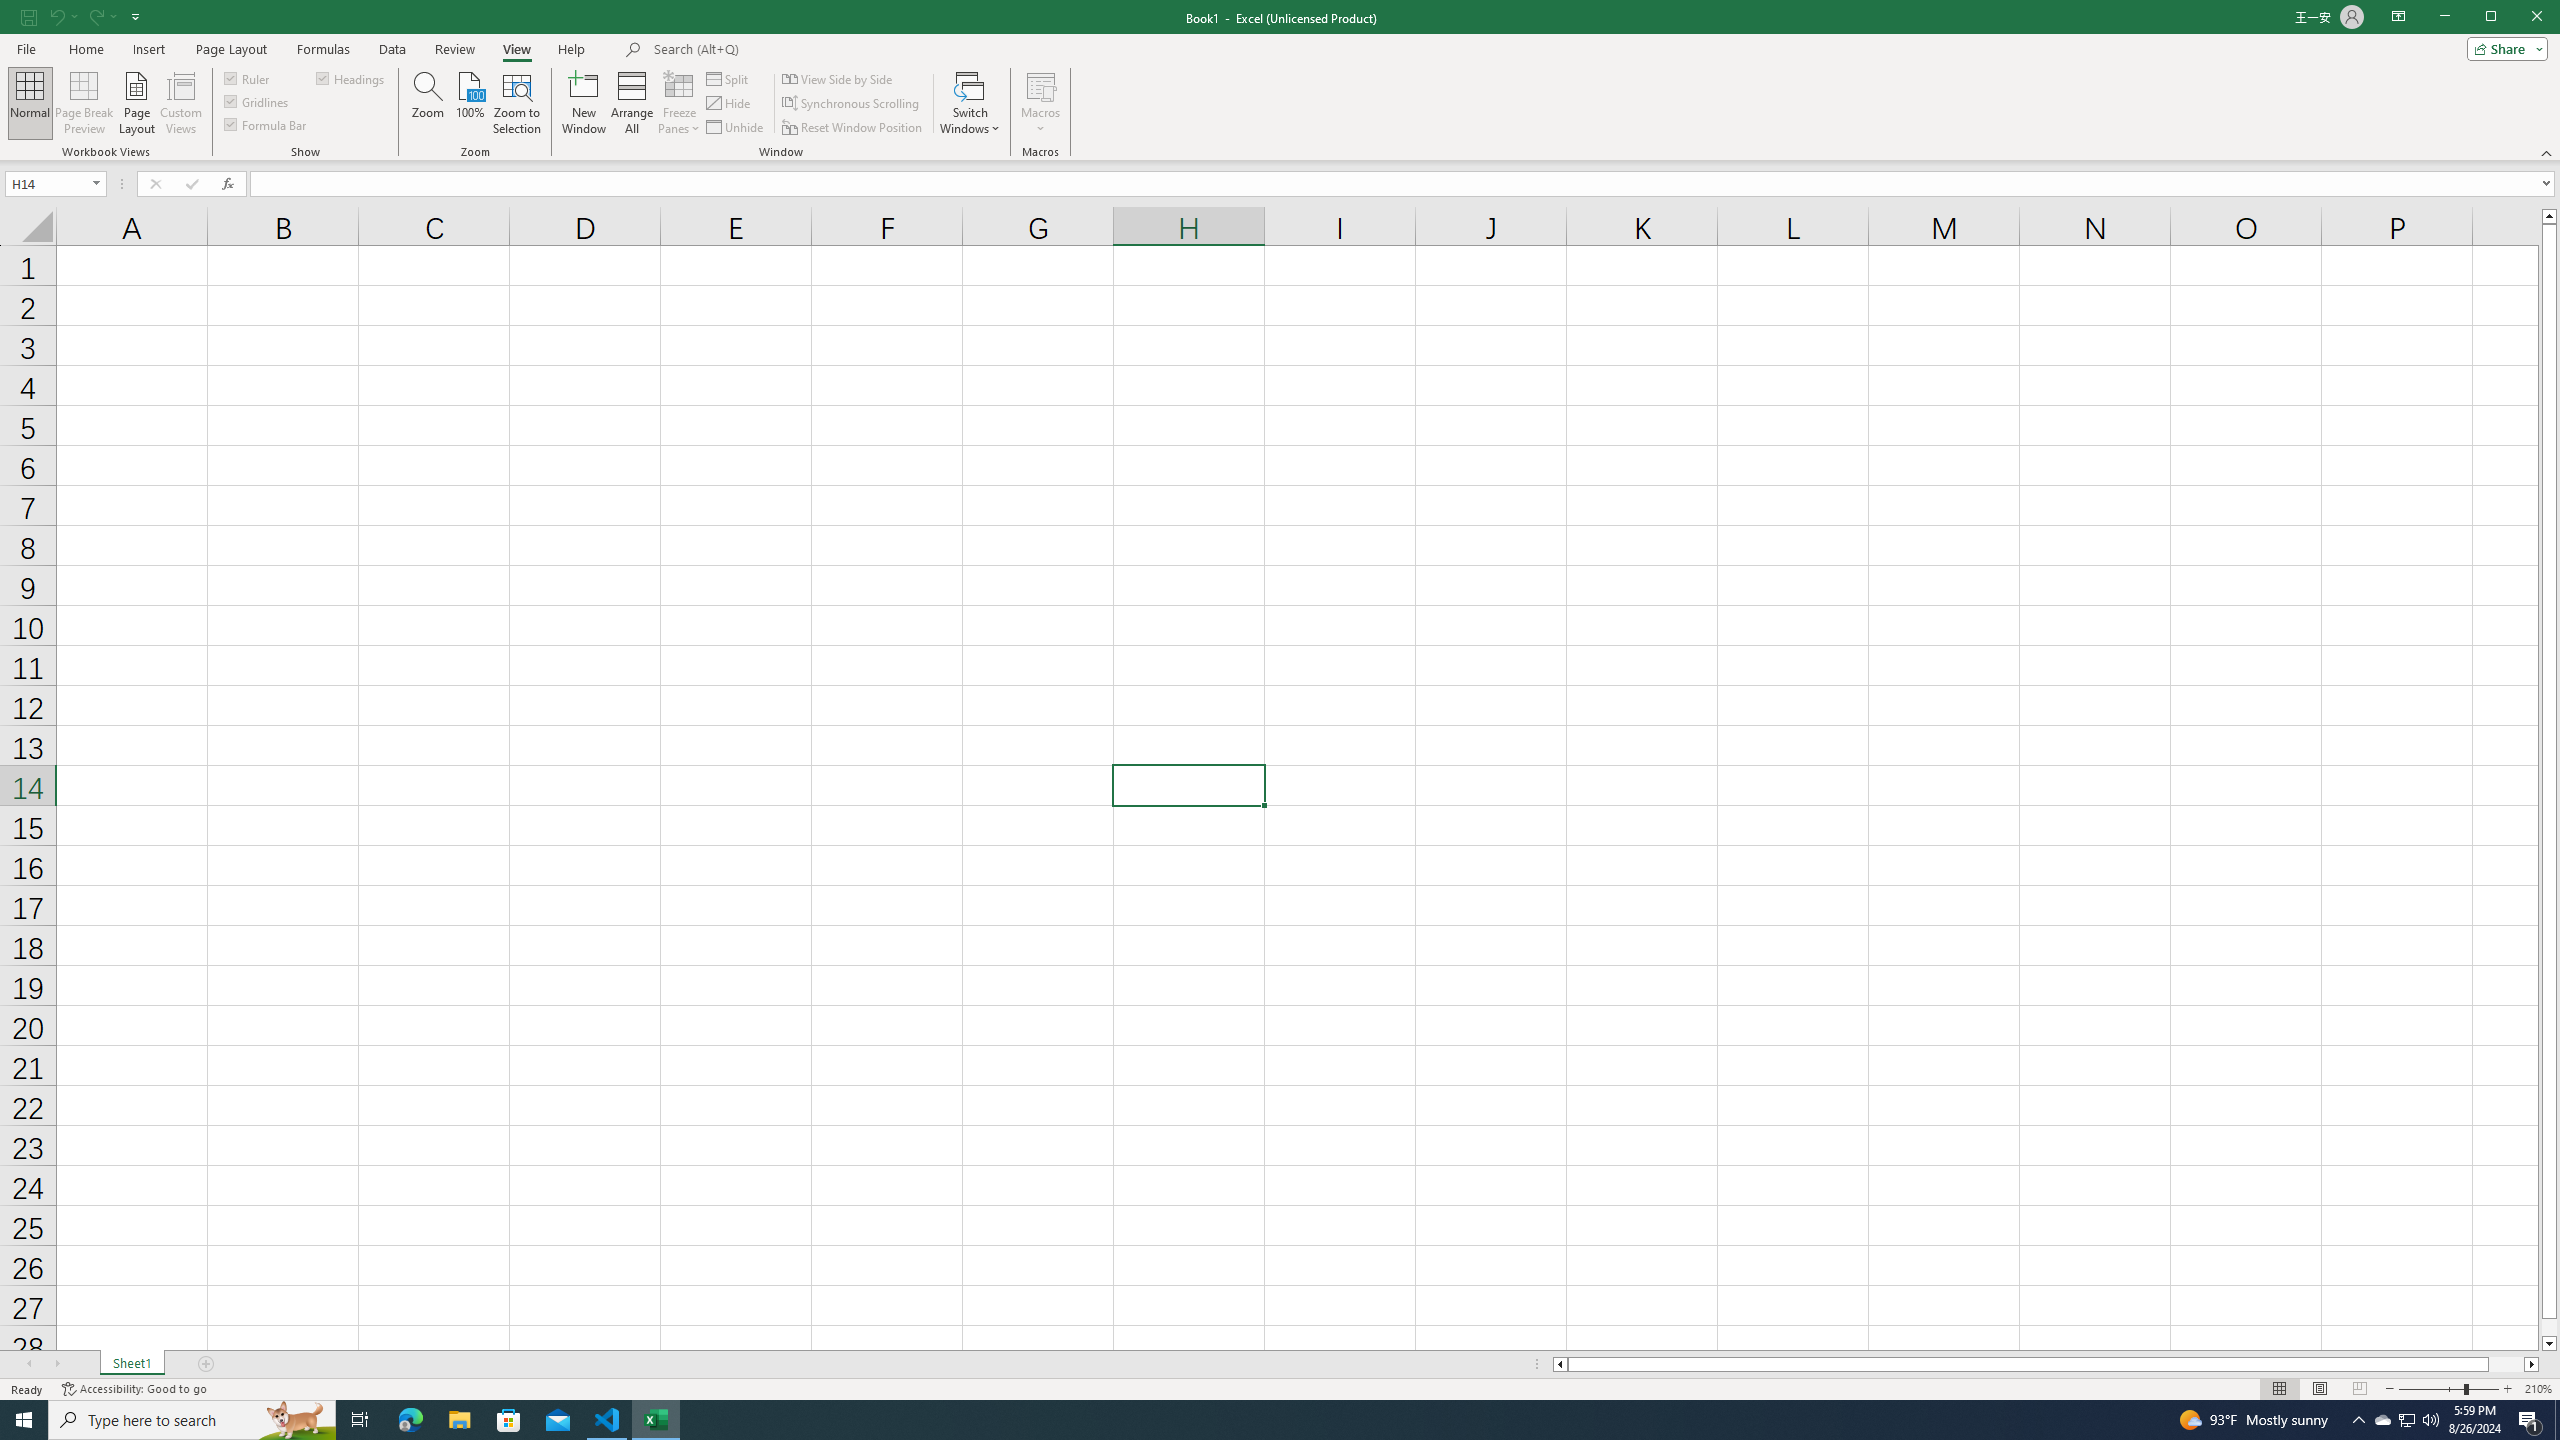  Describe the element at coordinates (1040, 103) in the screenshot. I see `Macros` at that location.